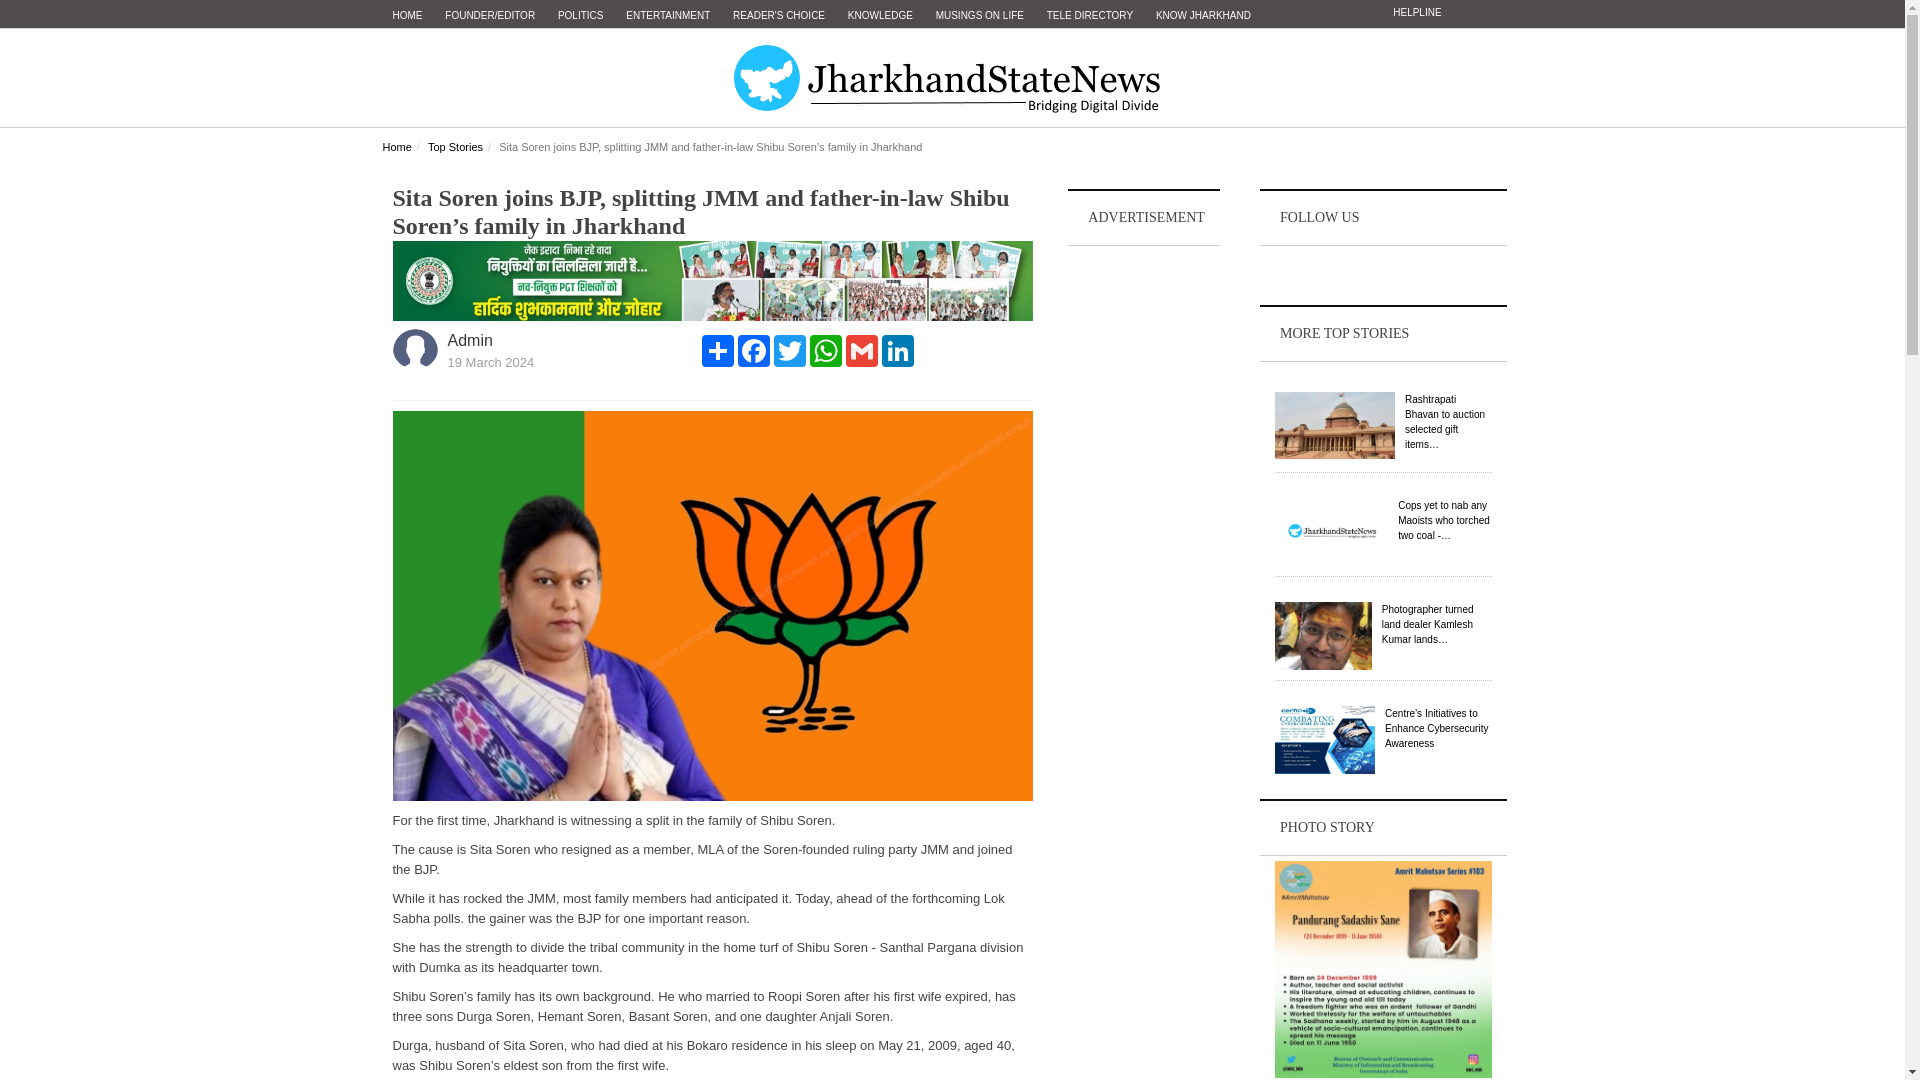  I want to click on TELE DIRECTORY, so click(1089, 16).